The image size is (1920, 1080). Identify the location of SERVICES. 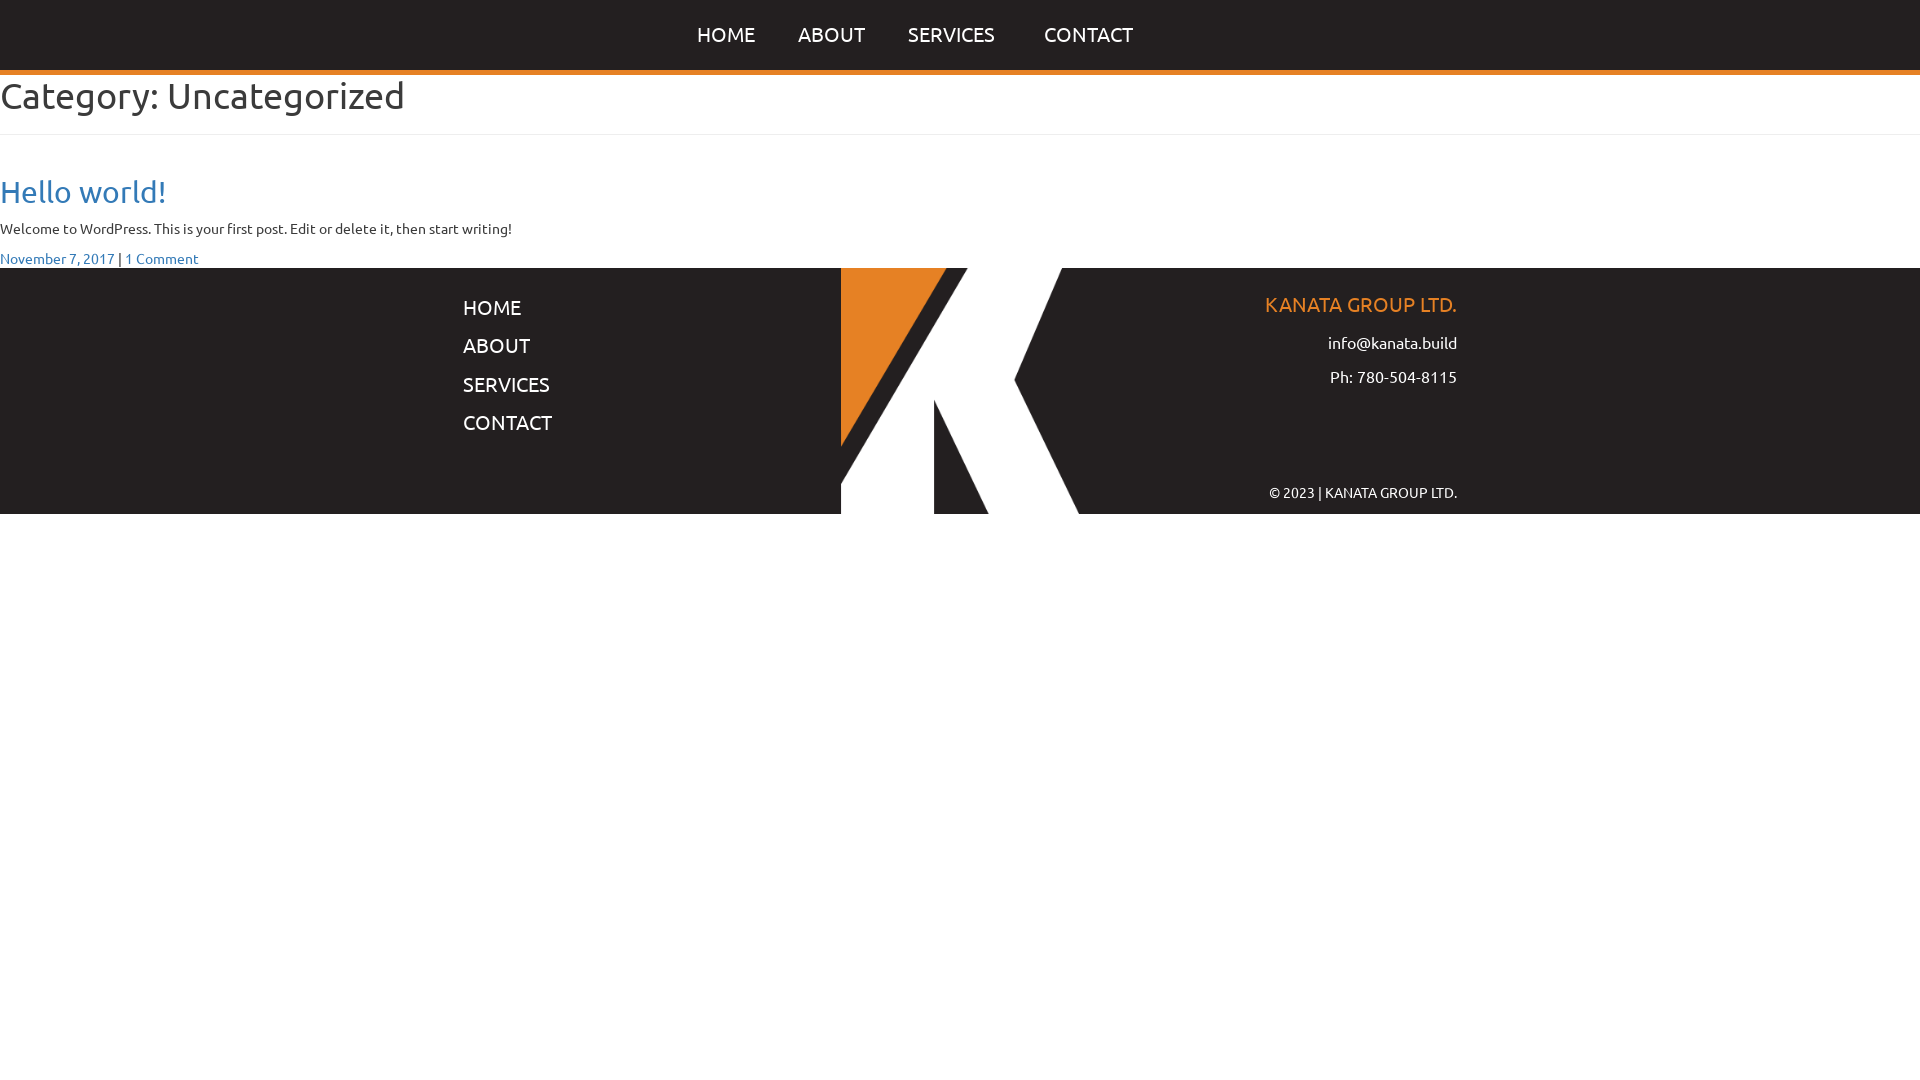
(506, 384).